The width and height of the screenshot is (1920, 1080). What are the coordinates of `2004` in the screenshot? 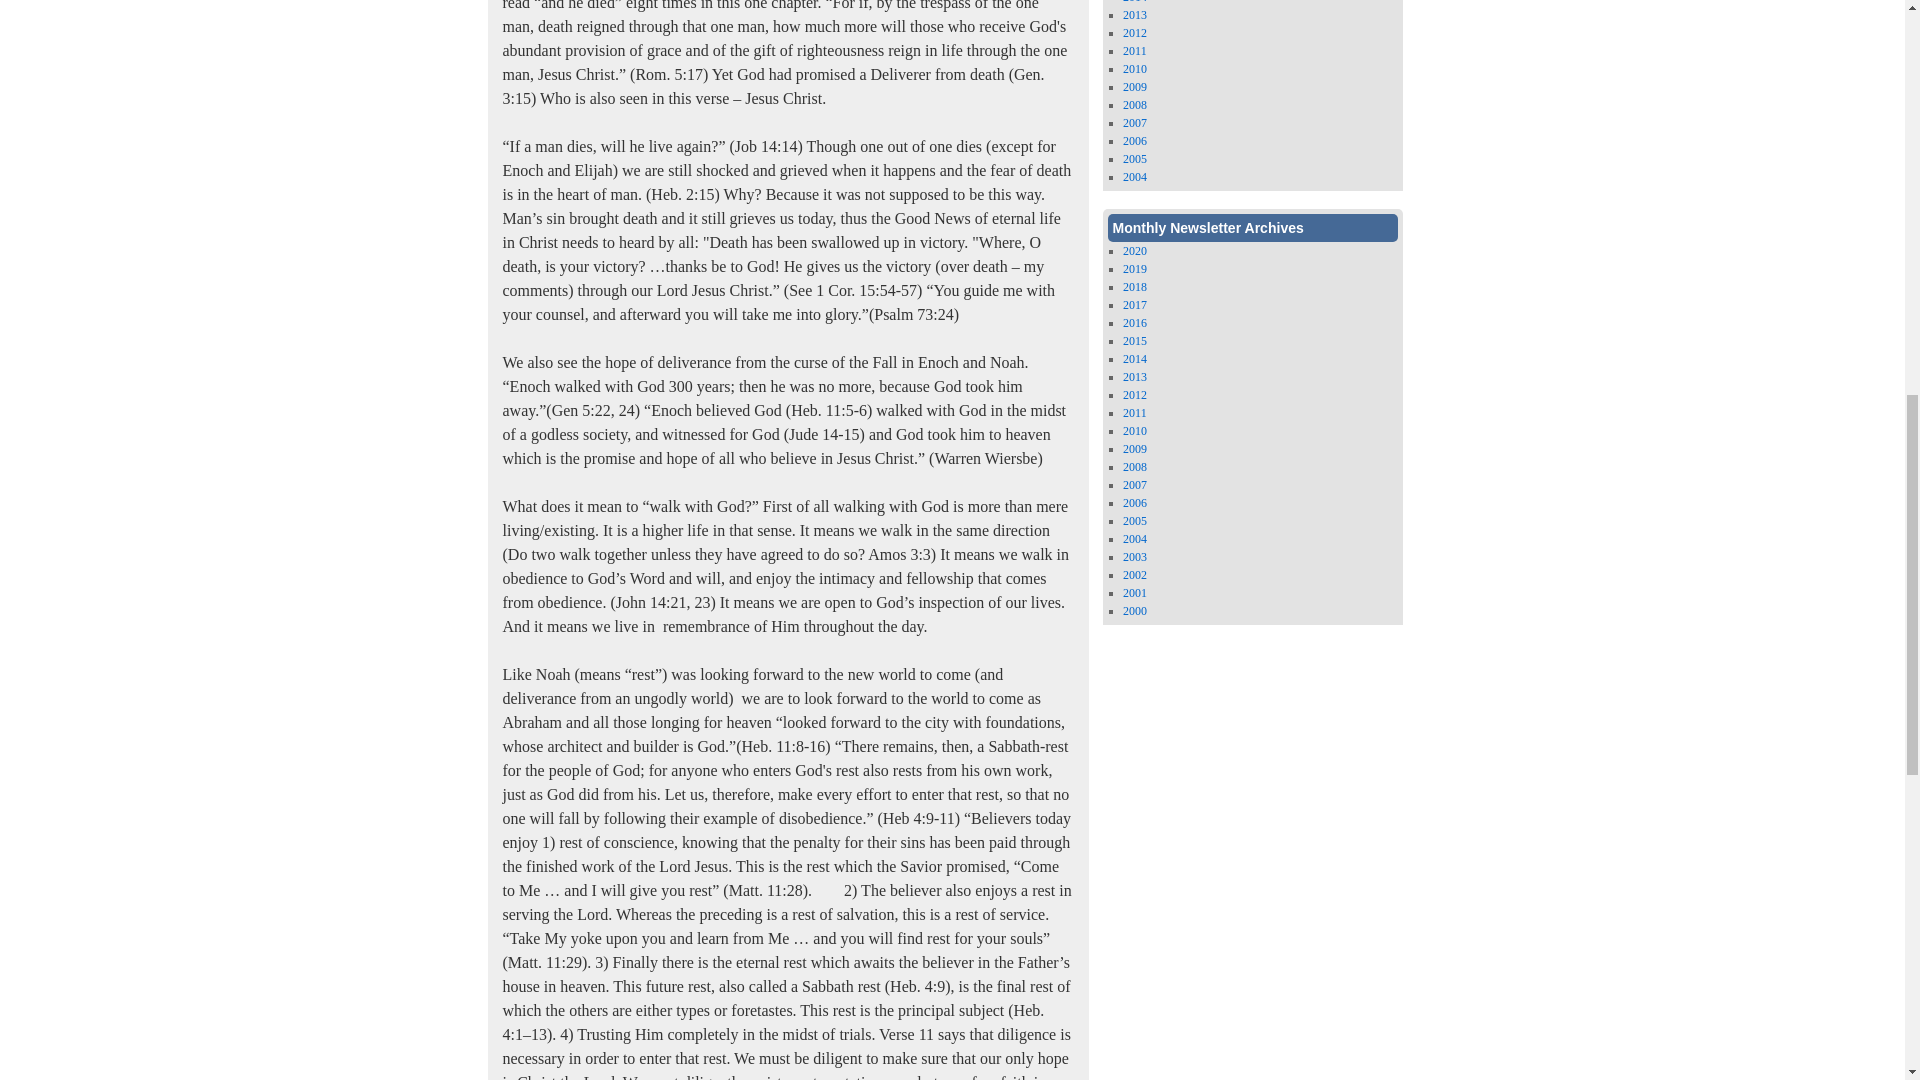 It's located at (1134, 176).